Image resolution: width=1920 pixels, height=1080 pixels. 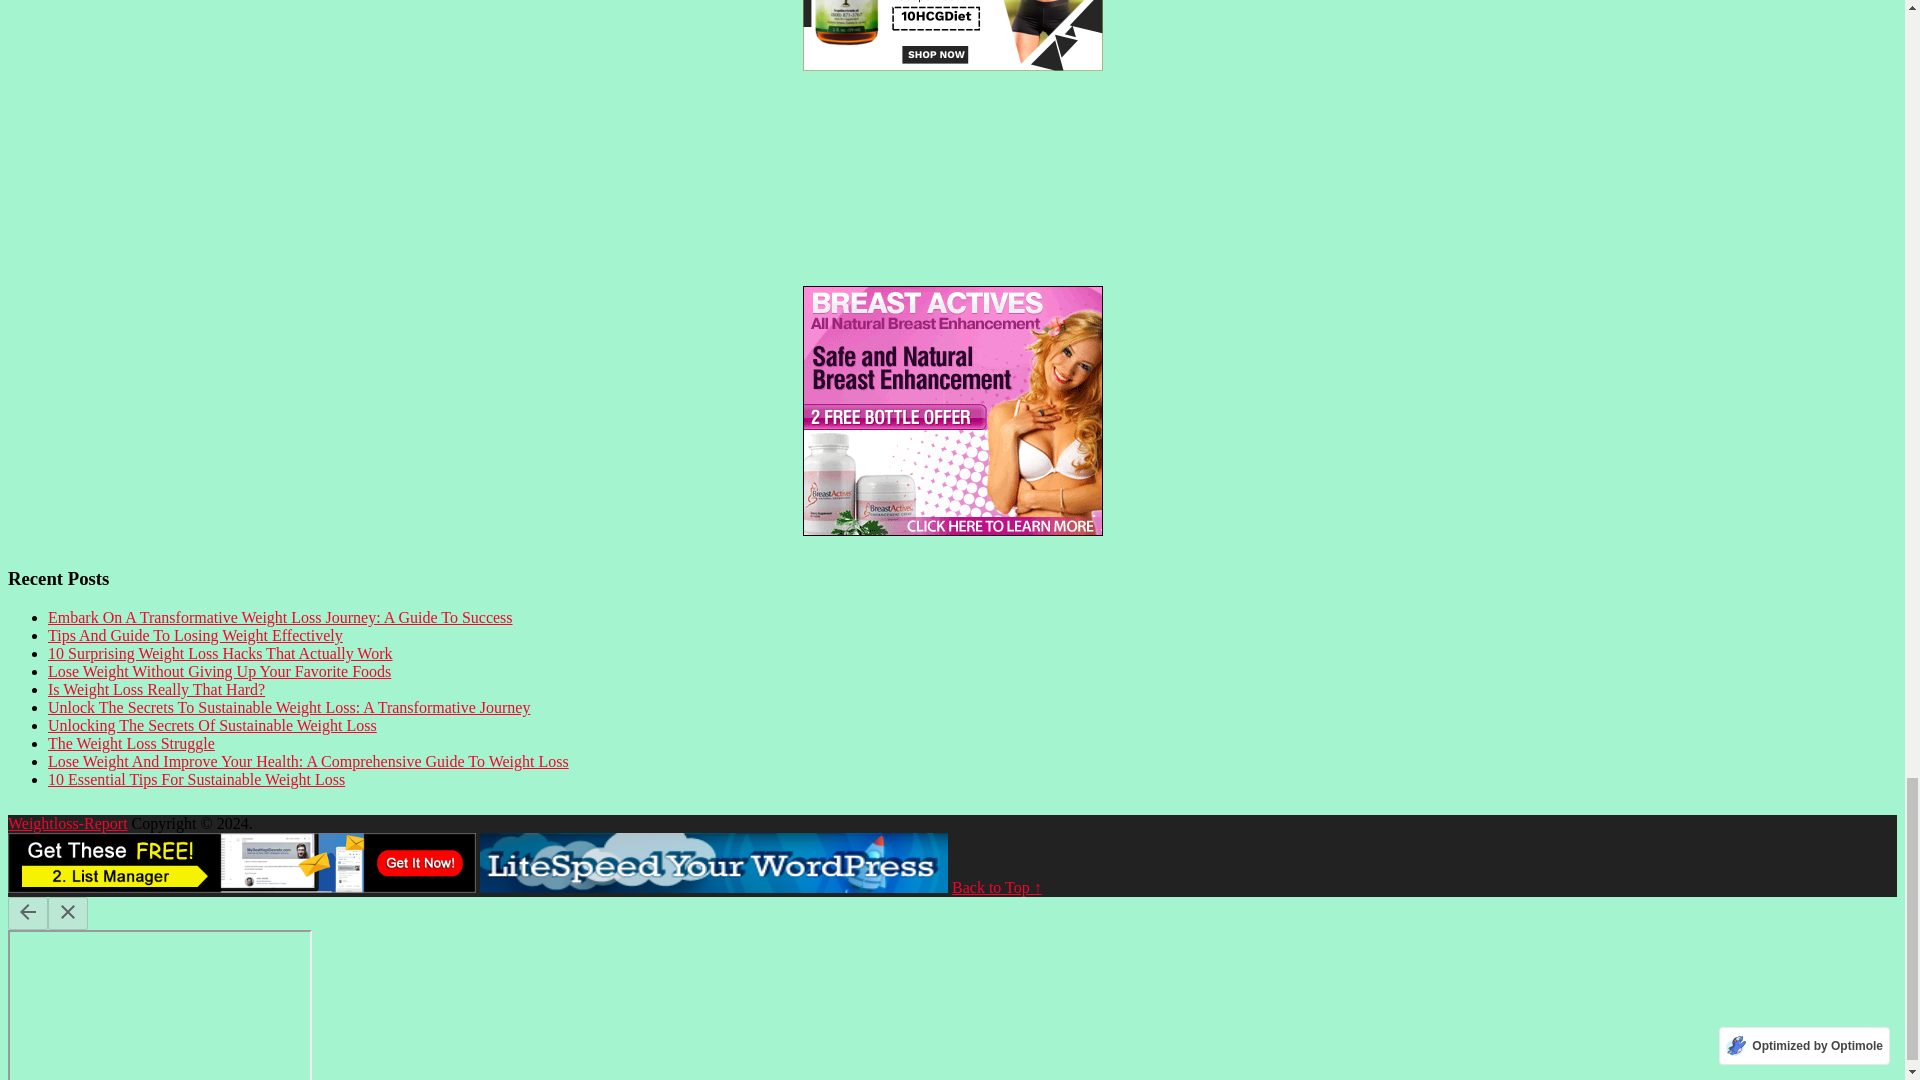 I want to click on Tips And Guide To Losing Weight Effectively, so click(x=196, y=635).